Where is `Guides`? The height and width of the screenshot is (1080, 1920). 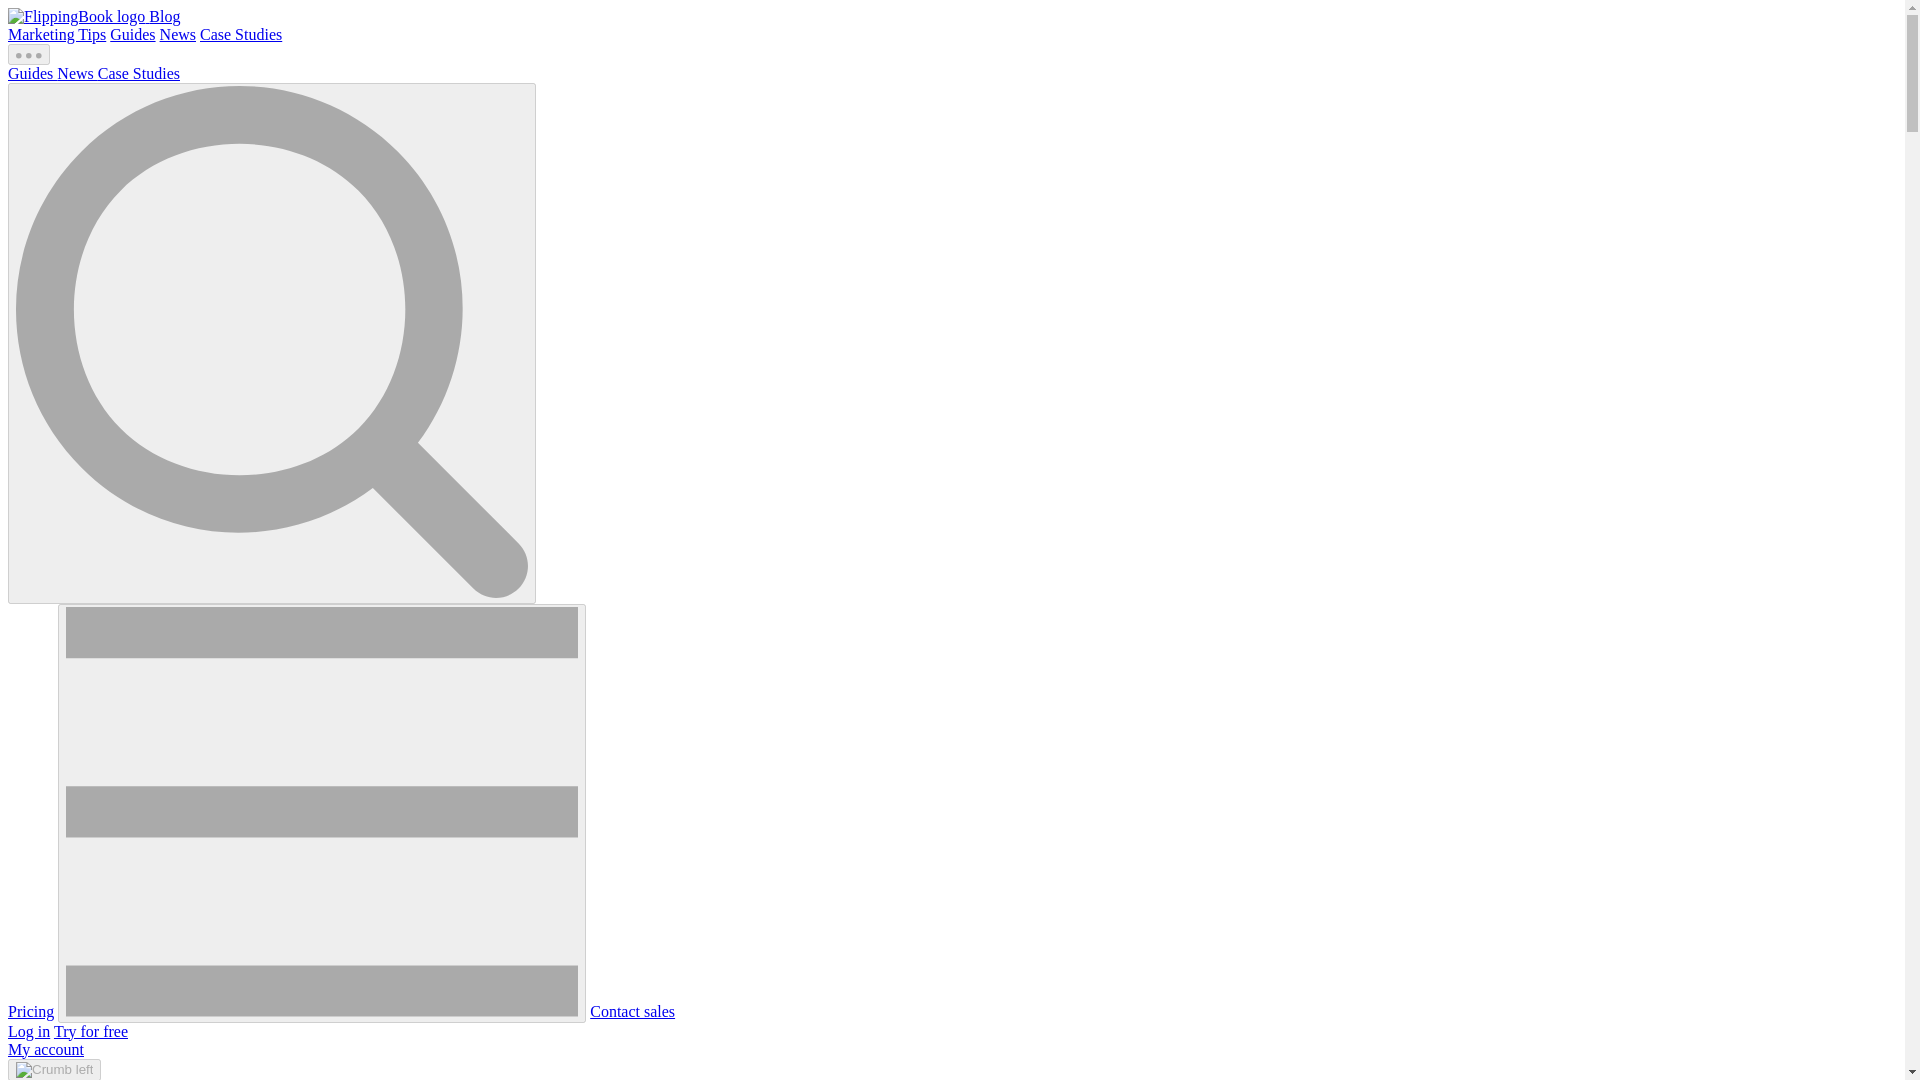
Guides is located at coordinates (132, 34).